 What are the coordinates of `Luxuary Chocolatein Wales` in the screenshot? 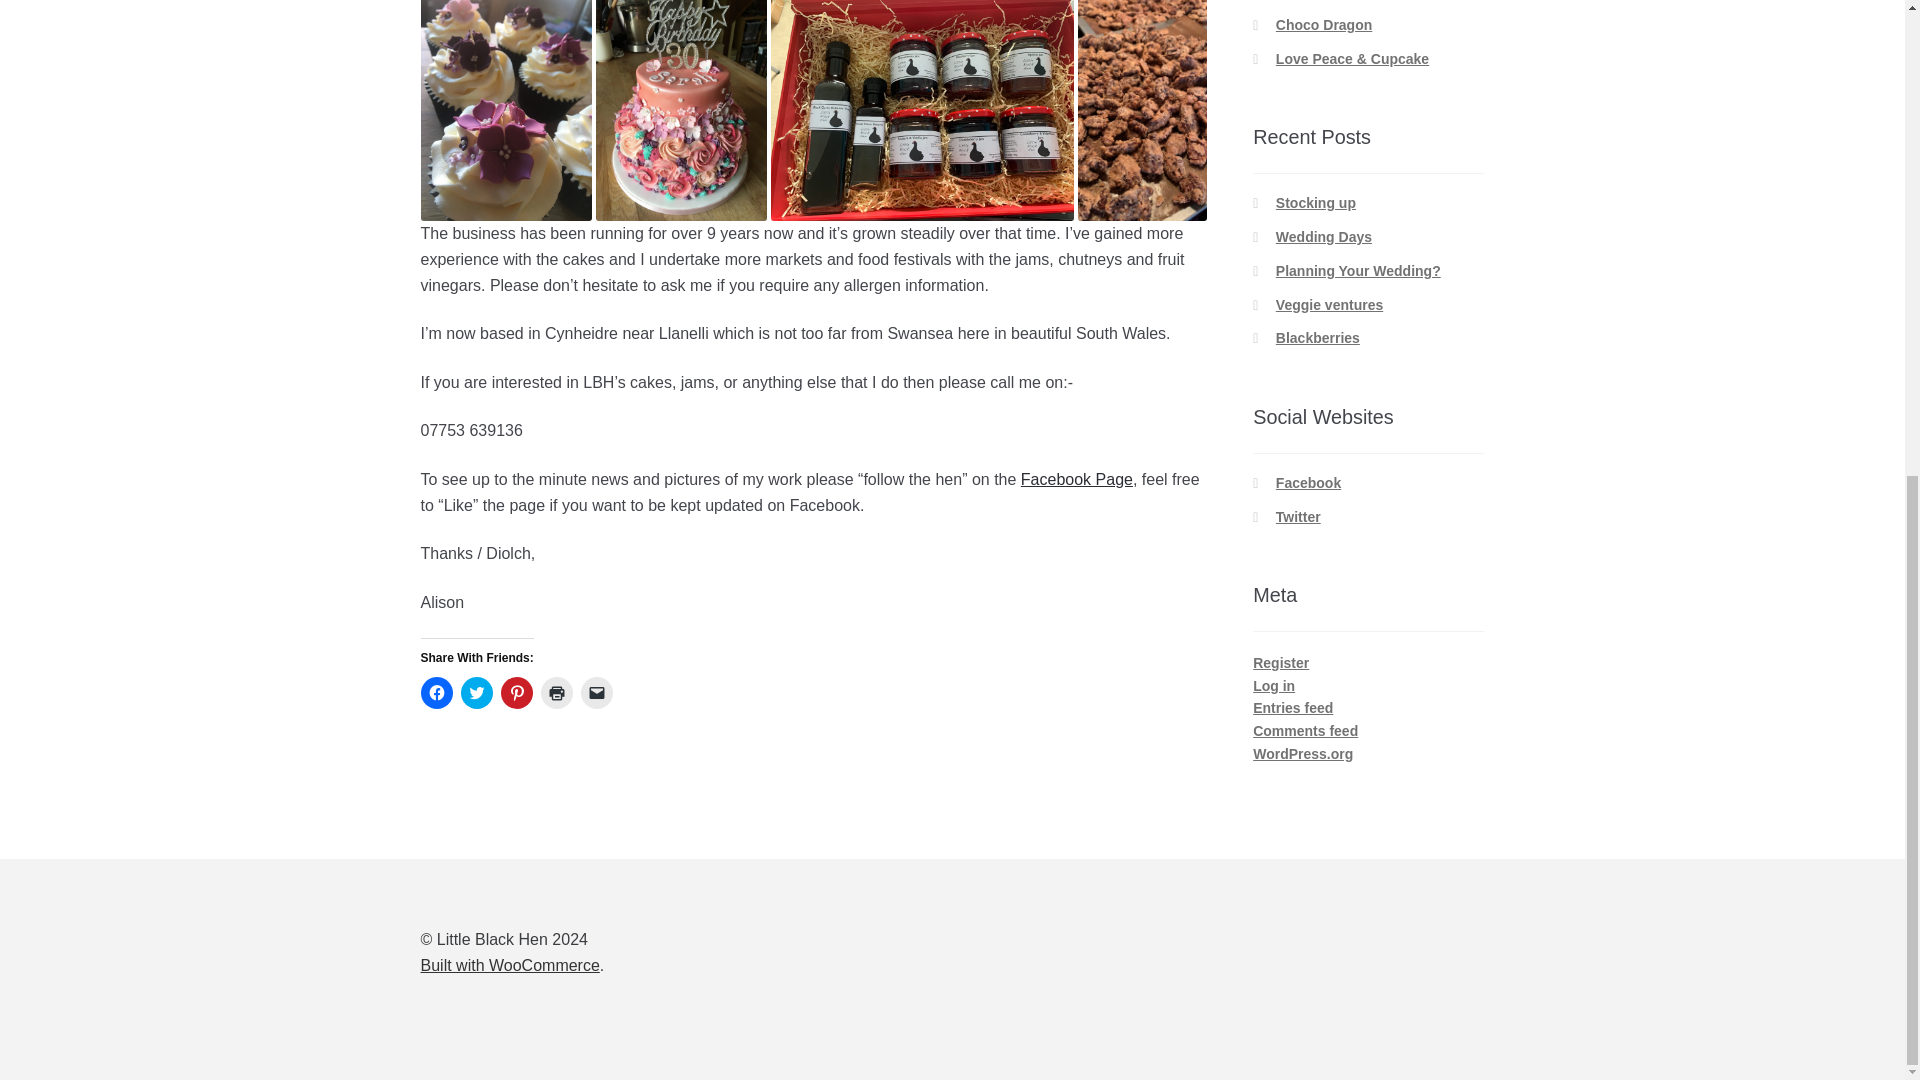 It's located at (1324, 25).